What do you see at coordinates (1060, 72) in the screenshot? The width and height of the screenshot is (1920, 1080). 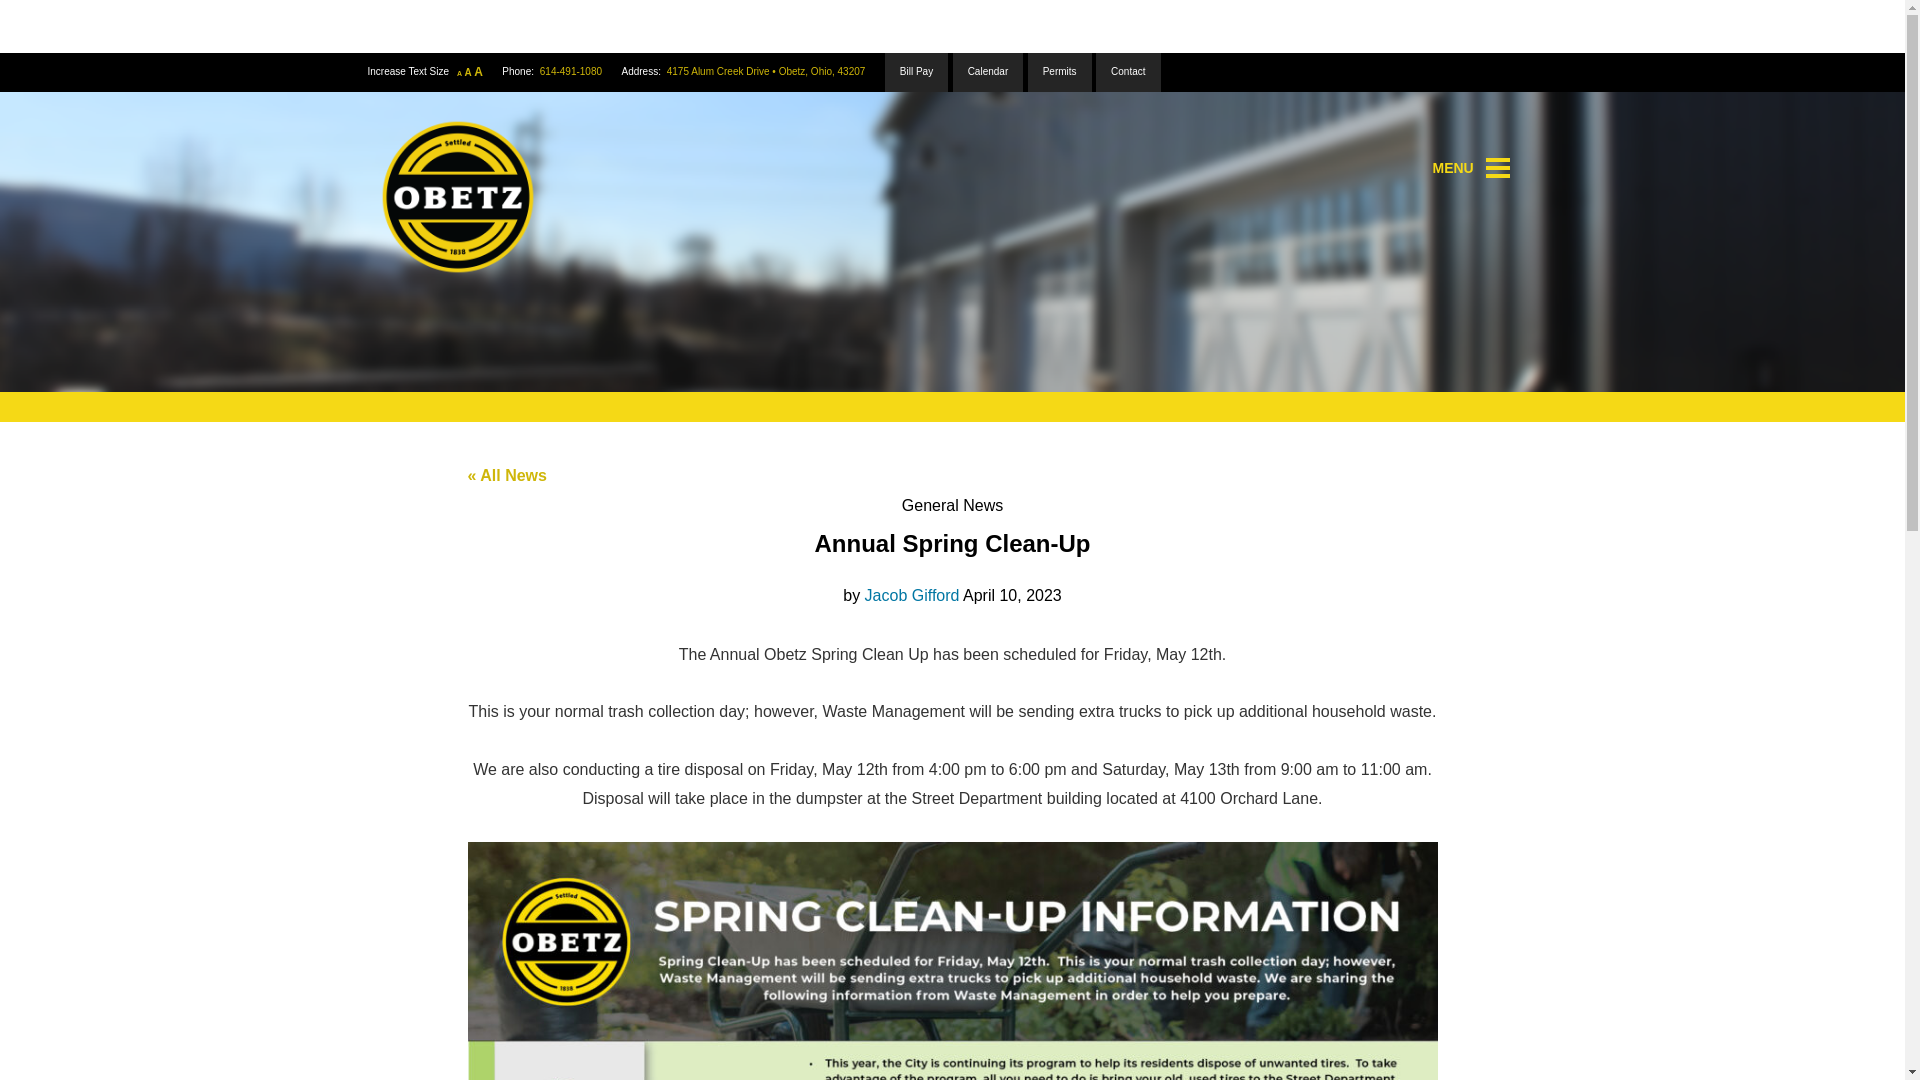 I see `Permits` at bounding box center [1060, 72].